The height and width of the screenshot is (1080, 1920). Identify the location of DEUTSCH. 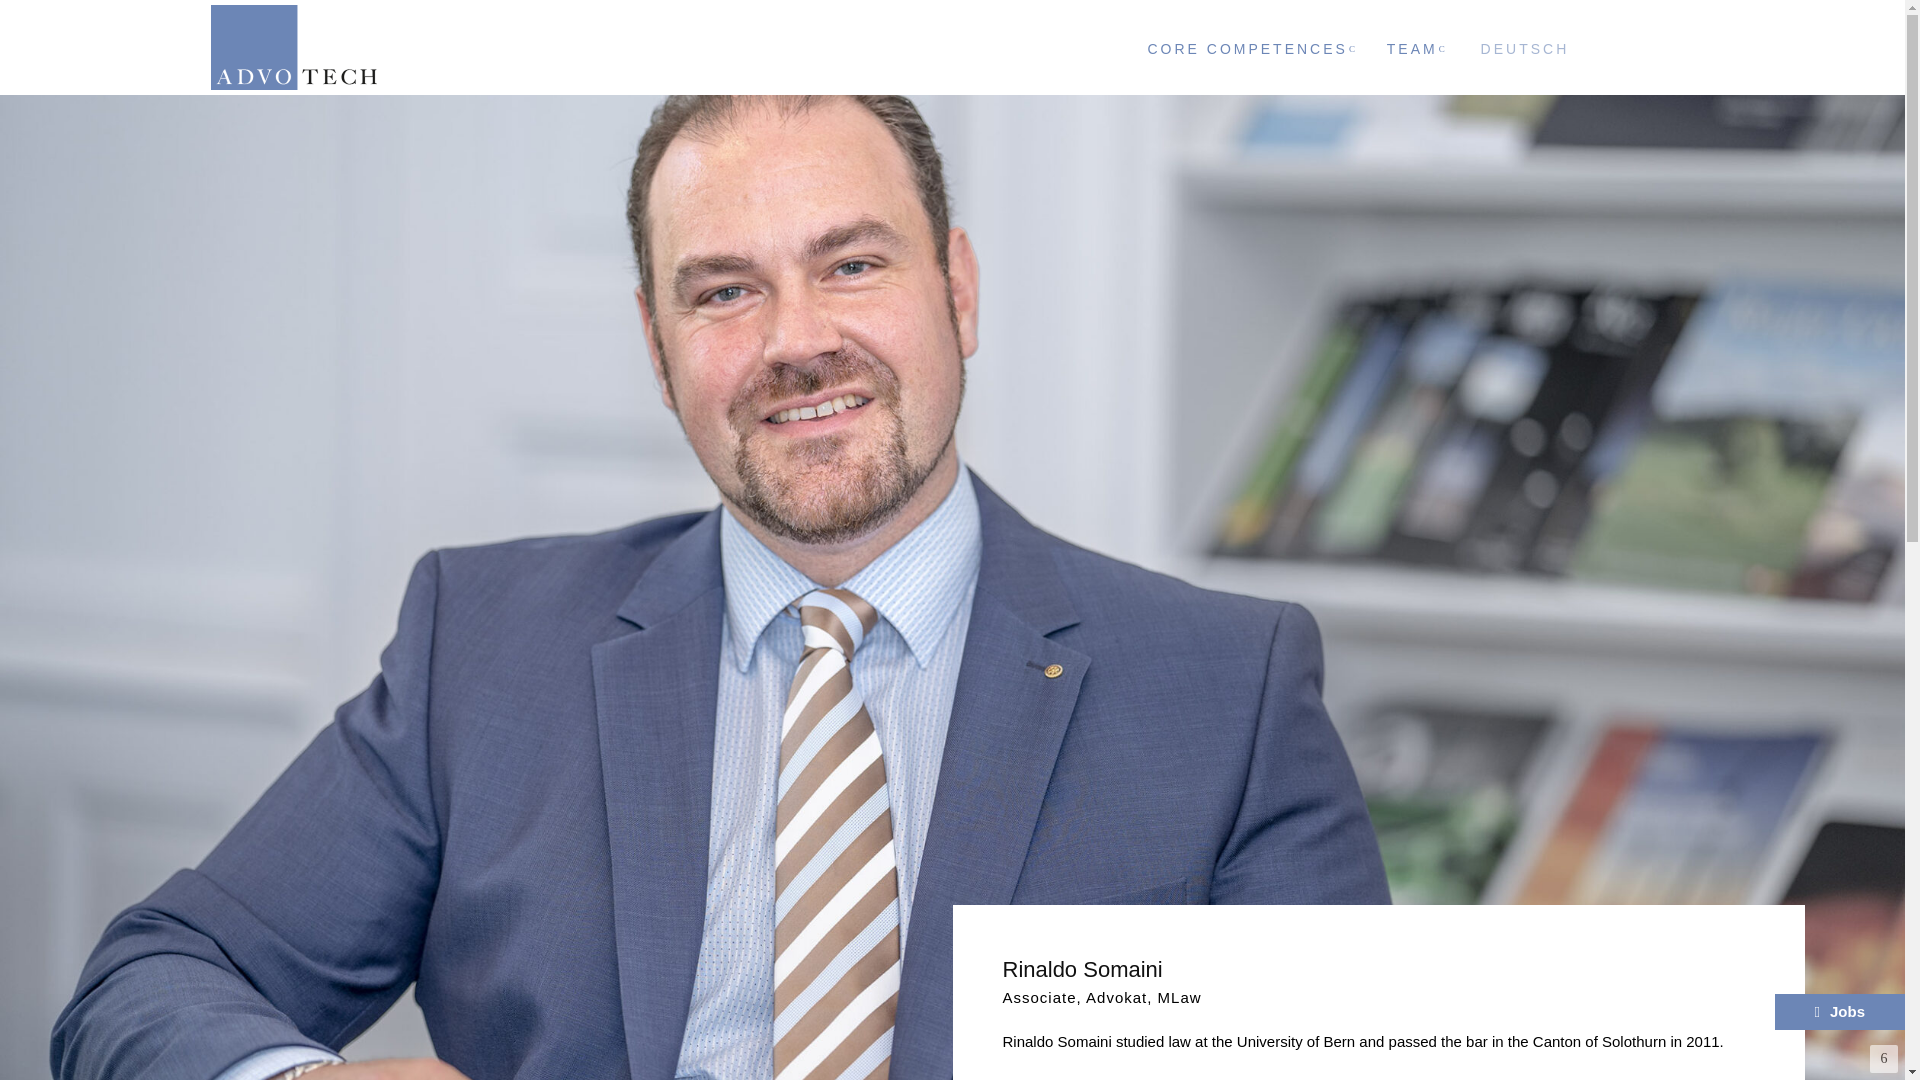
(1523, 50).